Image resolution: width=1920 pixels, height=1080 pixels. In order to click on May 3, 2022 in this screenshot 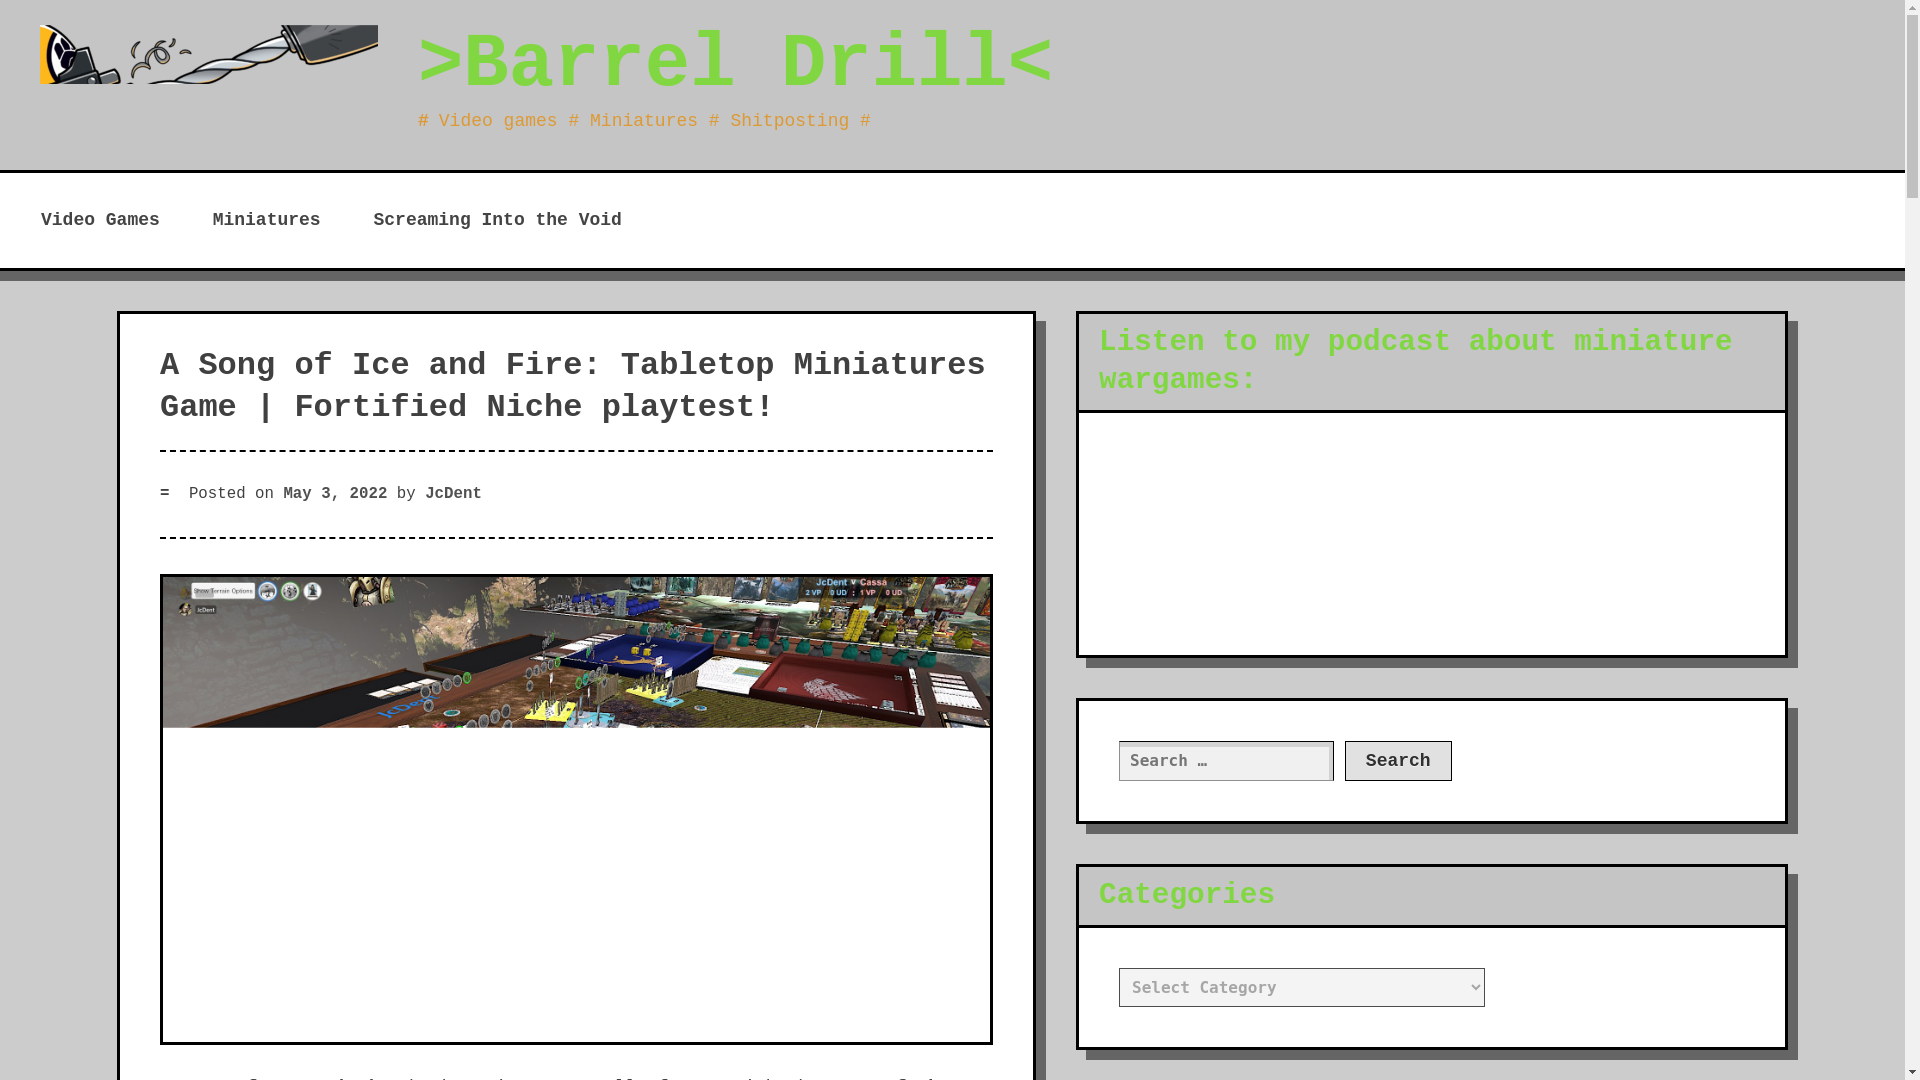, I will do `click(334, 494)`.